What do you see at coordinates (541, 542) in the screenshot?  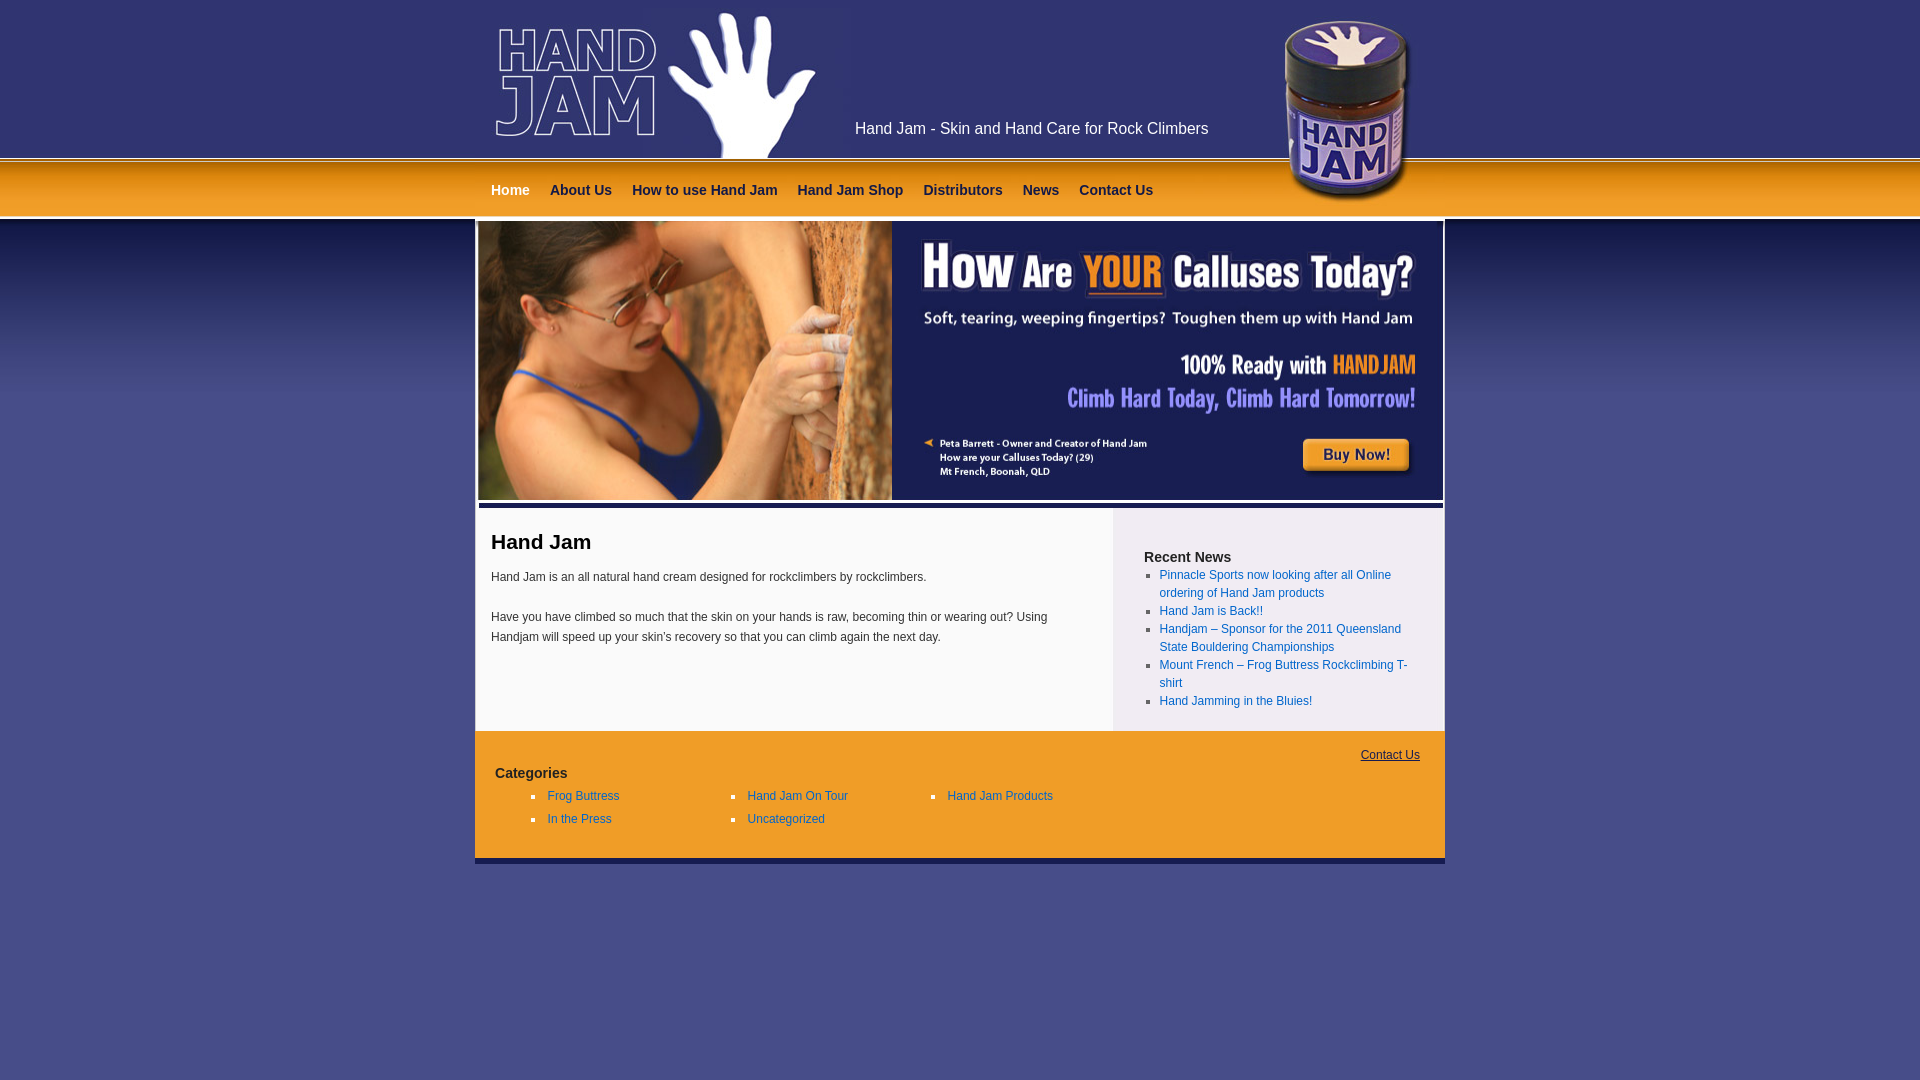 I see `Hand Jam` at bounding box center [541, 542].